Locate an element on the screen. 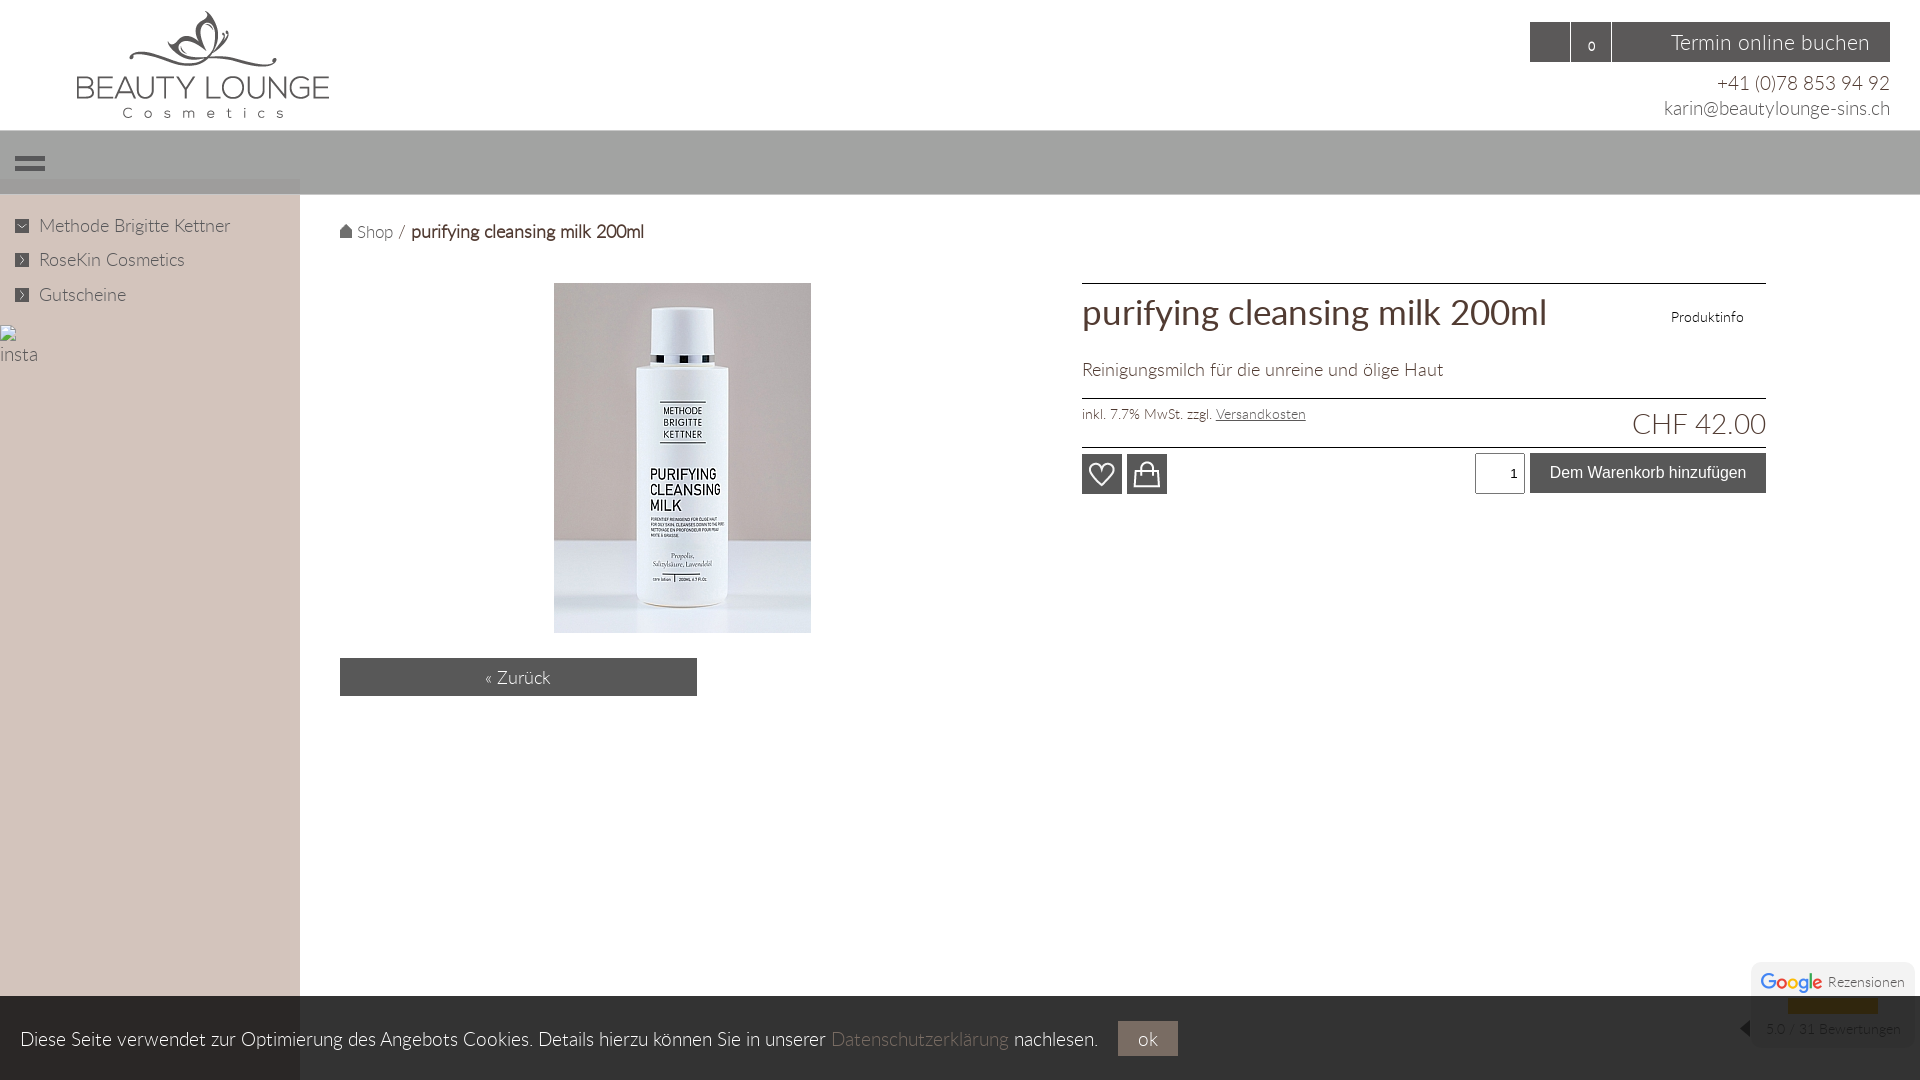  Suche is located at coordinates (1550, 42).